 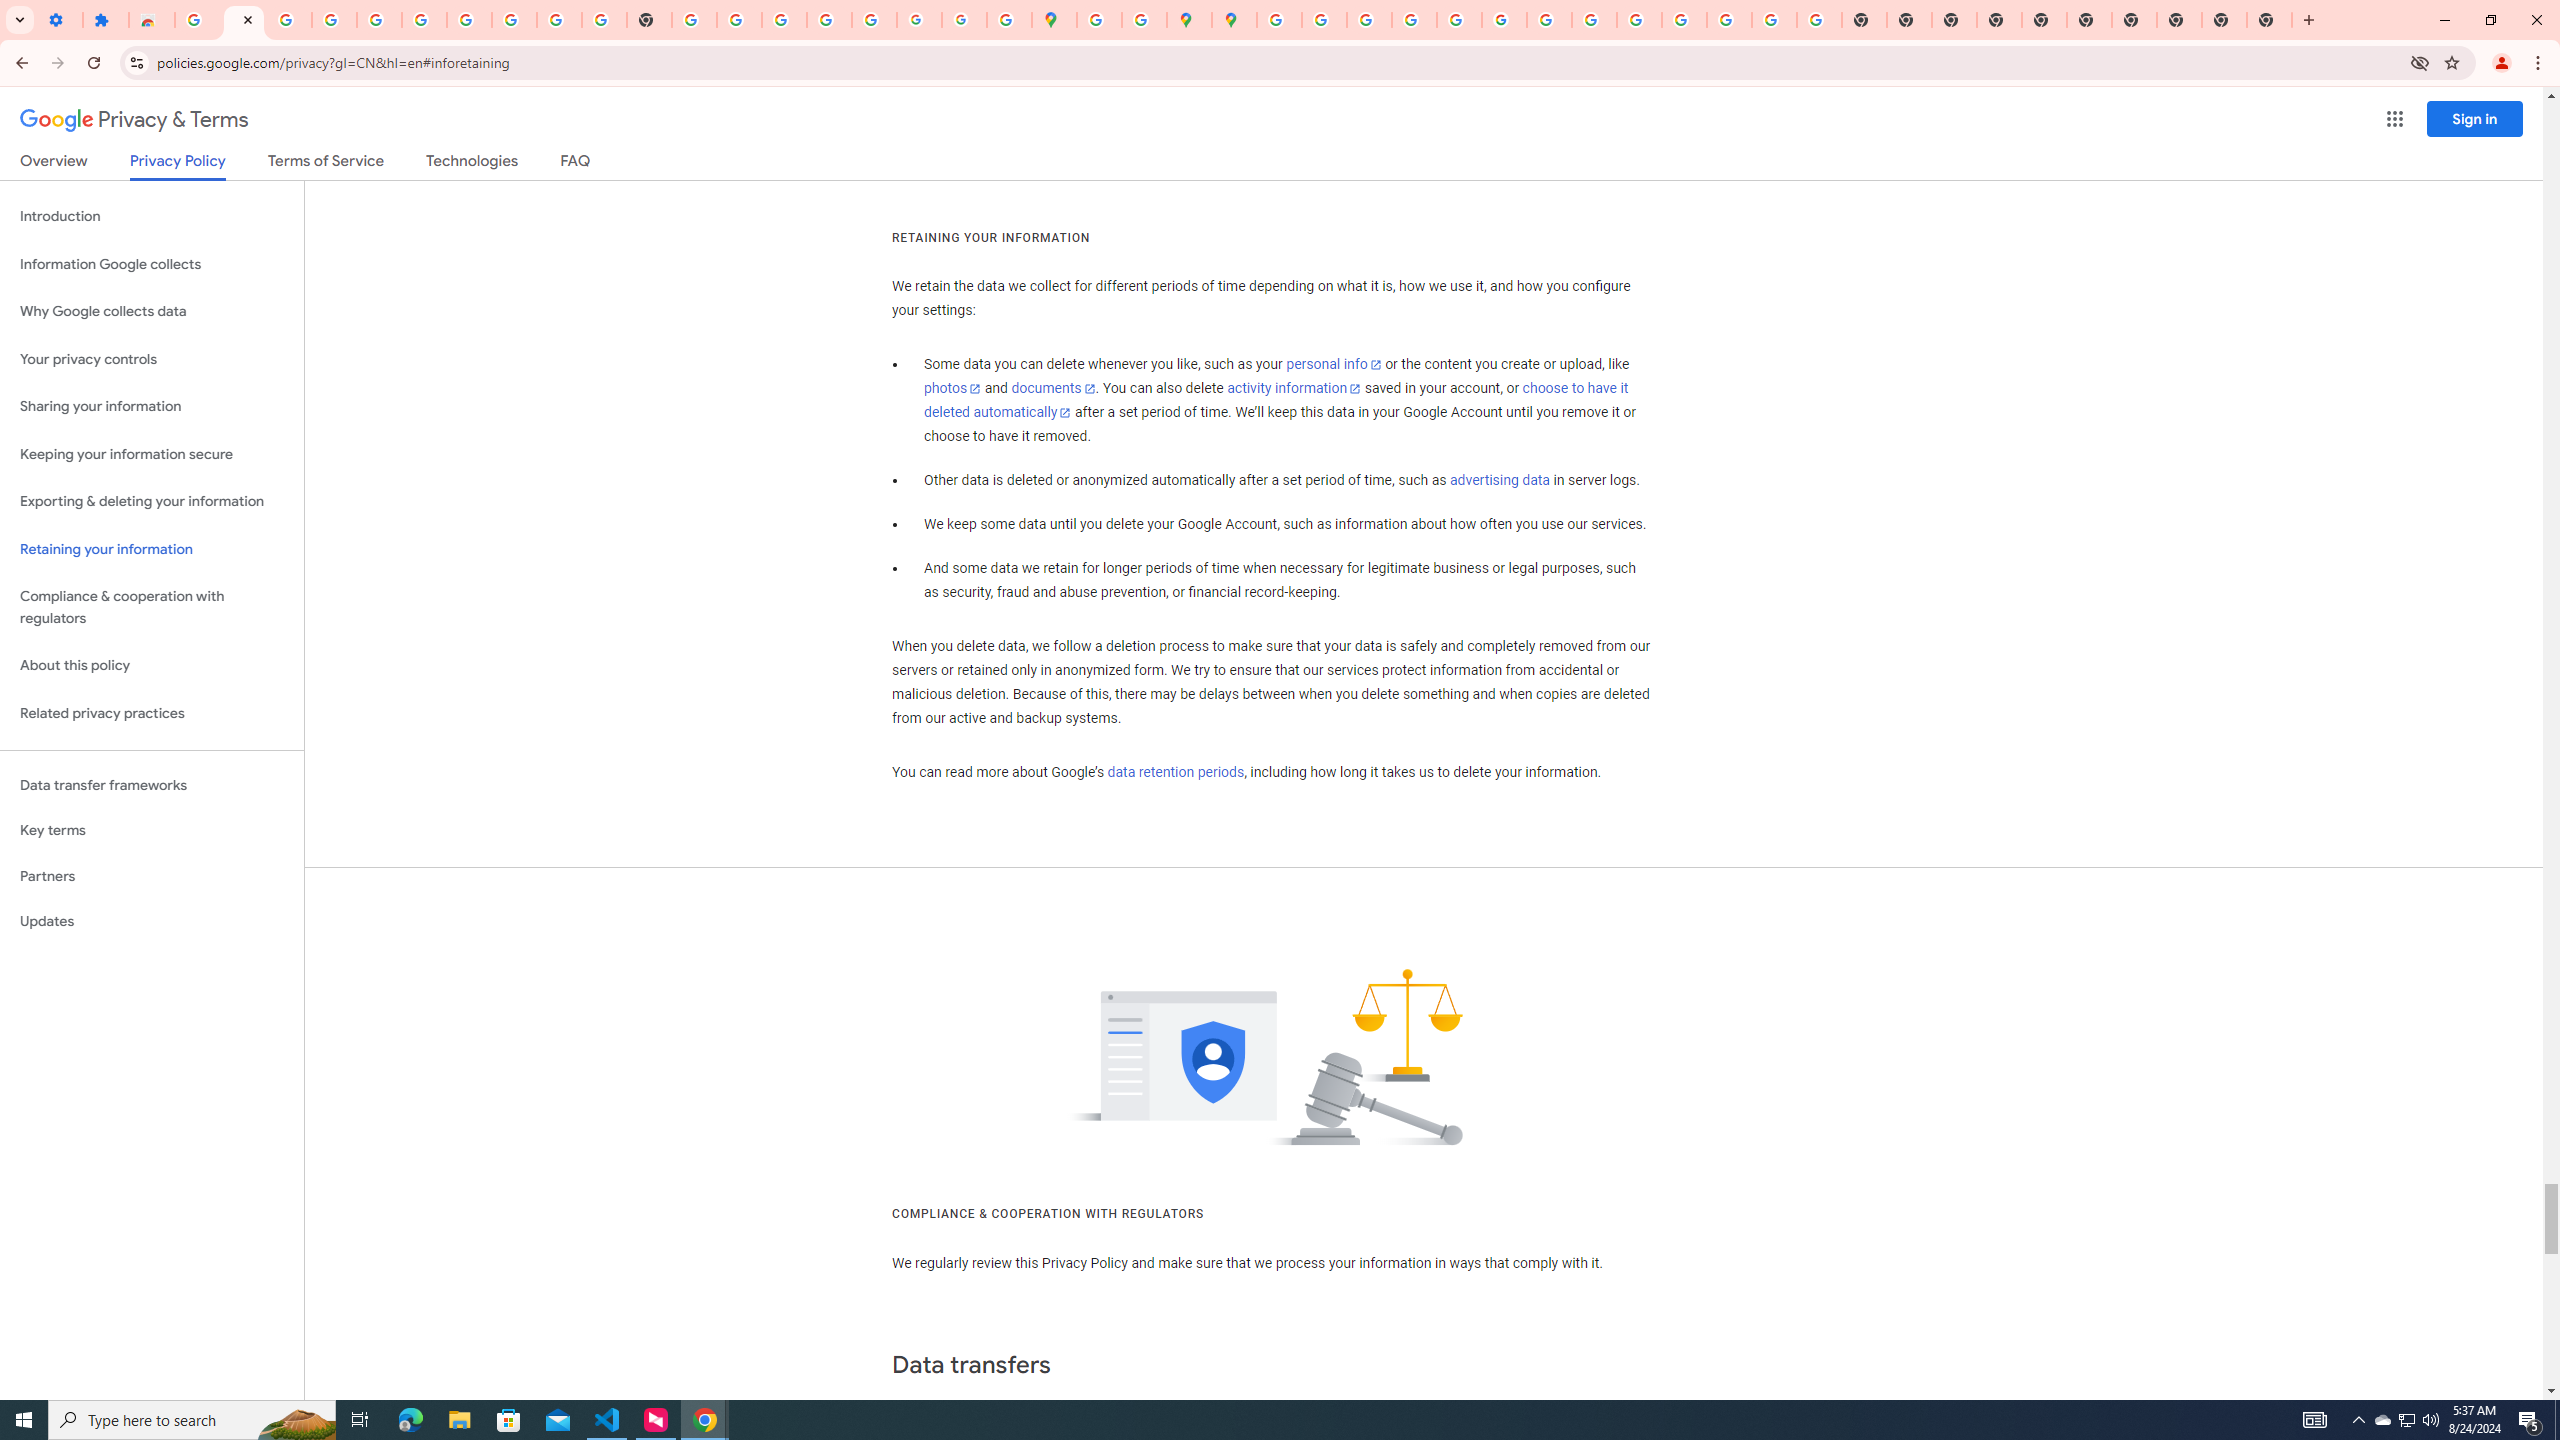 I want to click on Reviews: Helix Fruit Jump Arcade Game, so click(x=152, y=20).